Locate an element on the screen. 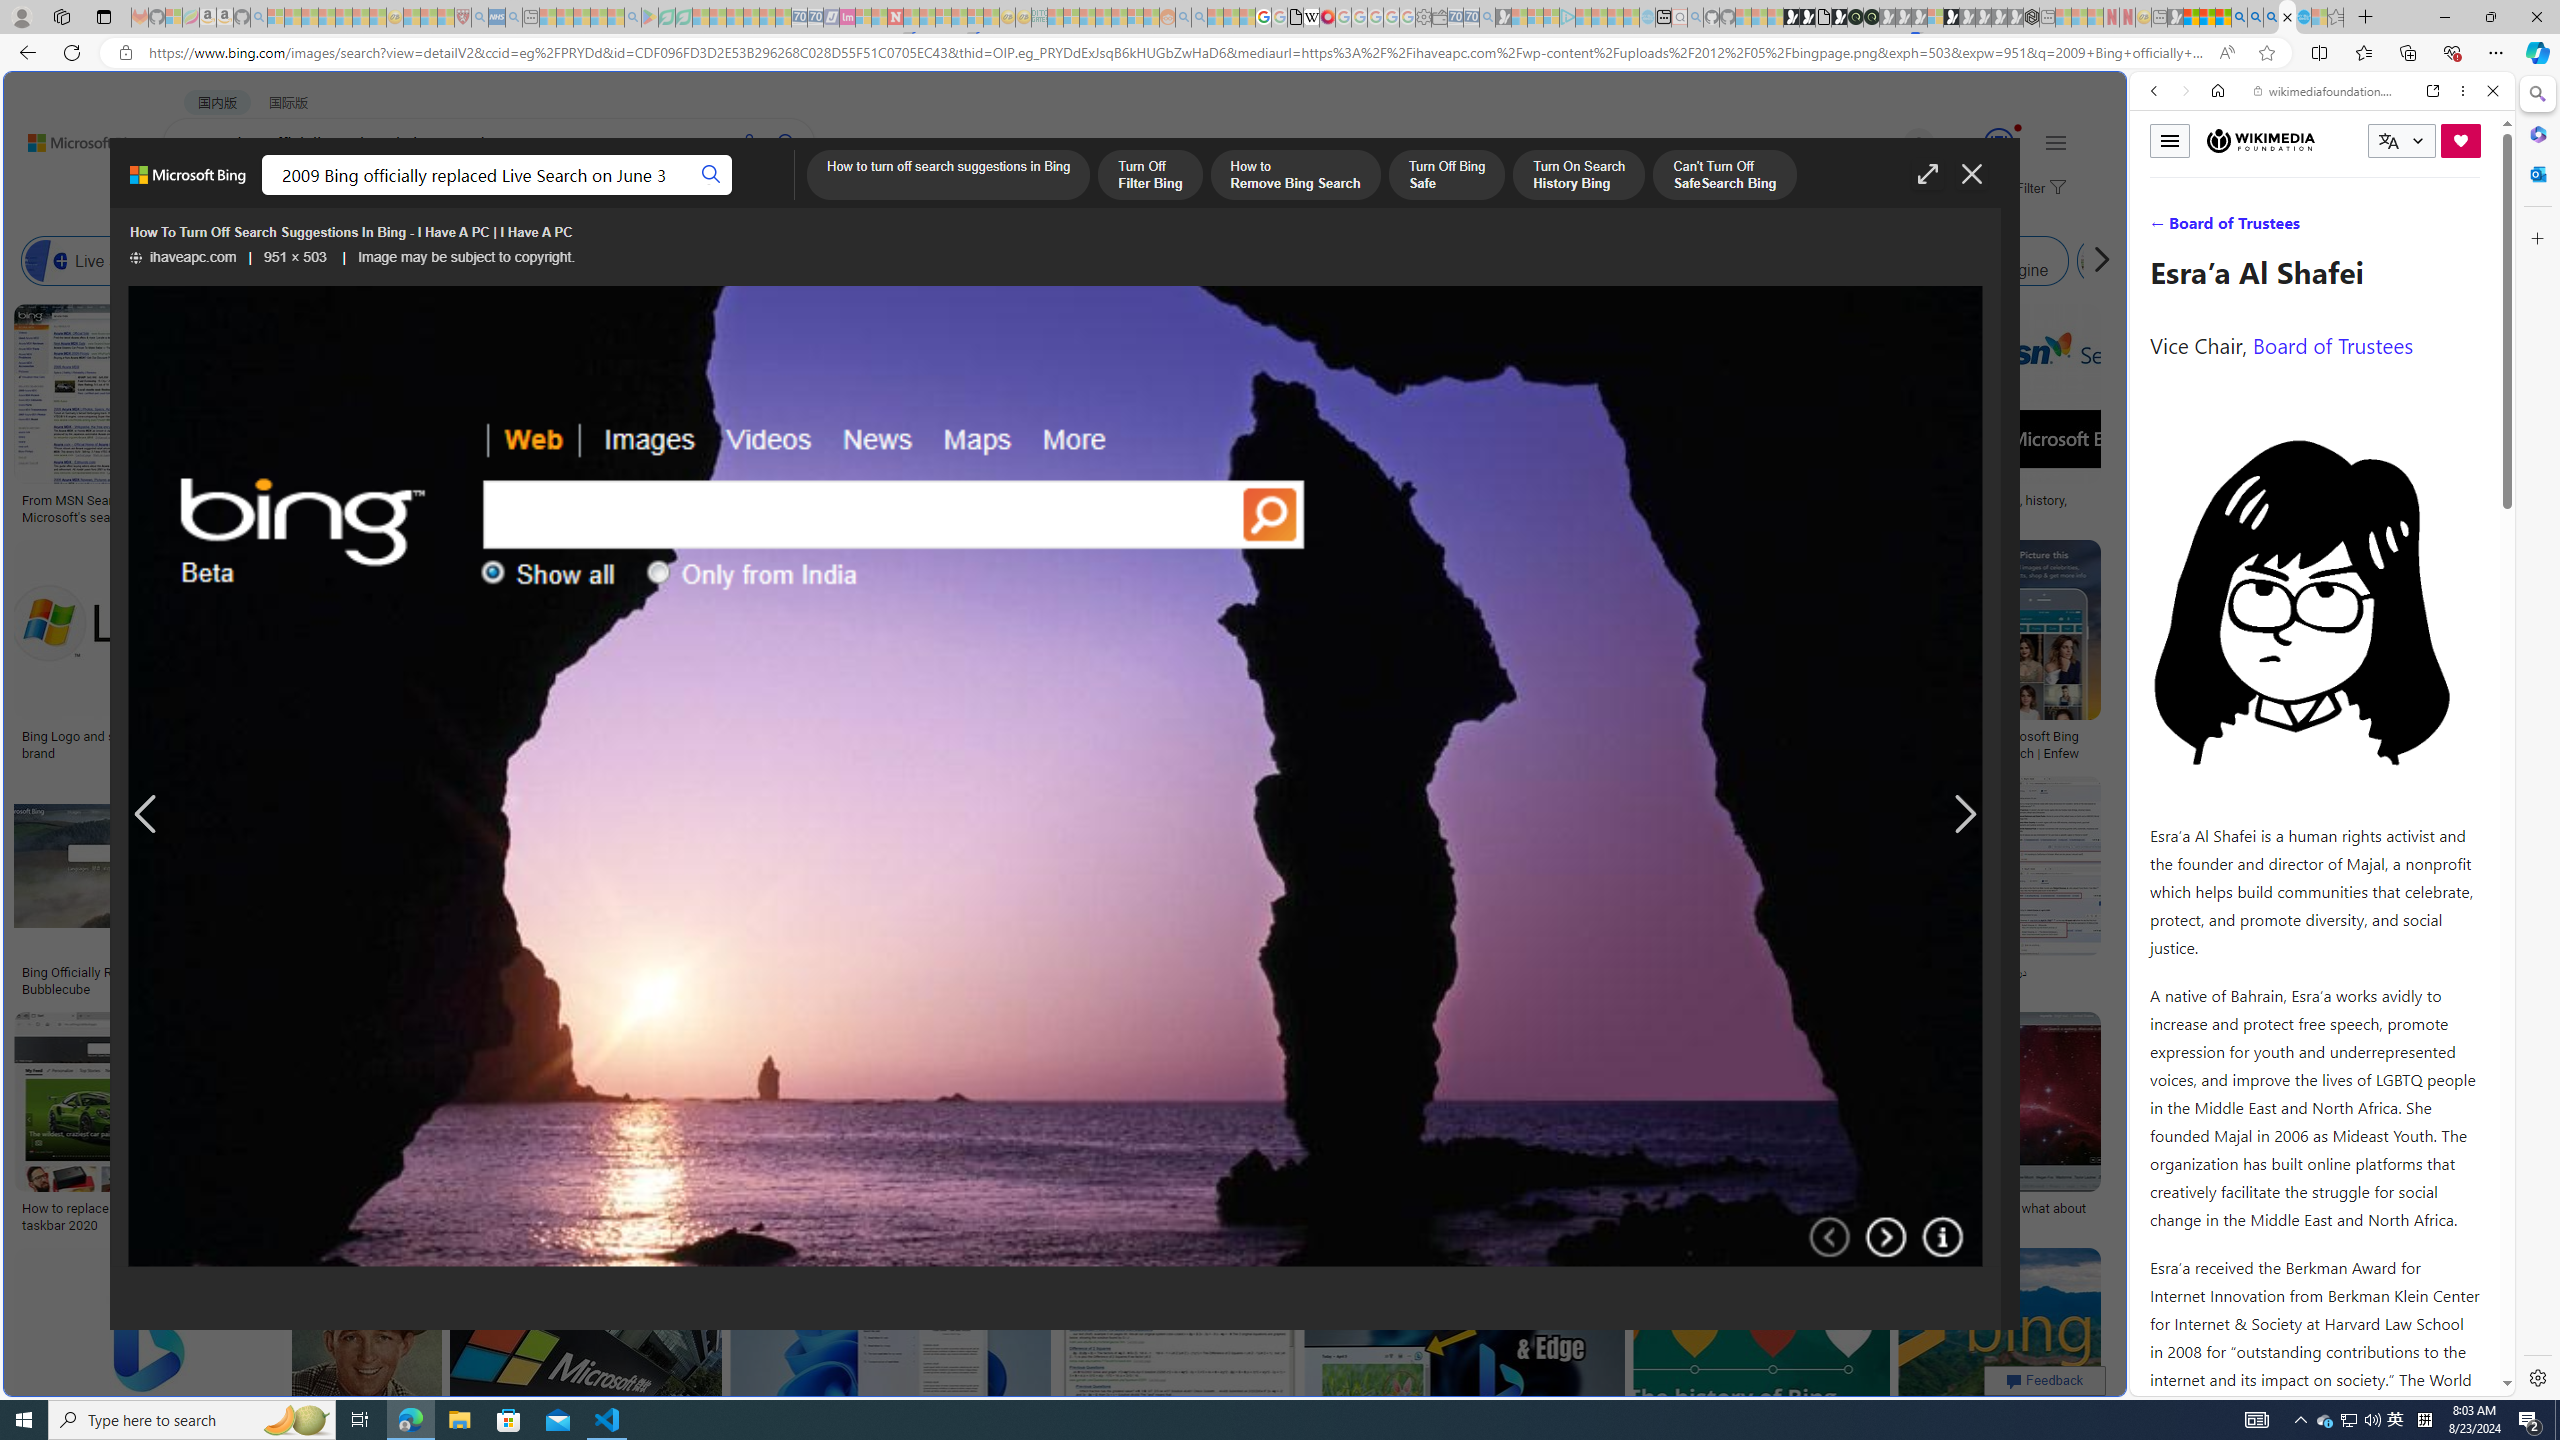  Microsoft Bing Search | Enfew is located at coordinates (2044, 744).